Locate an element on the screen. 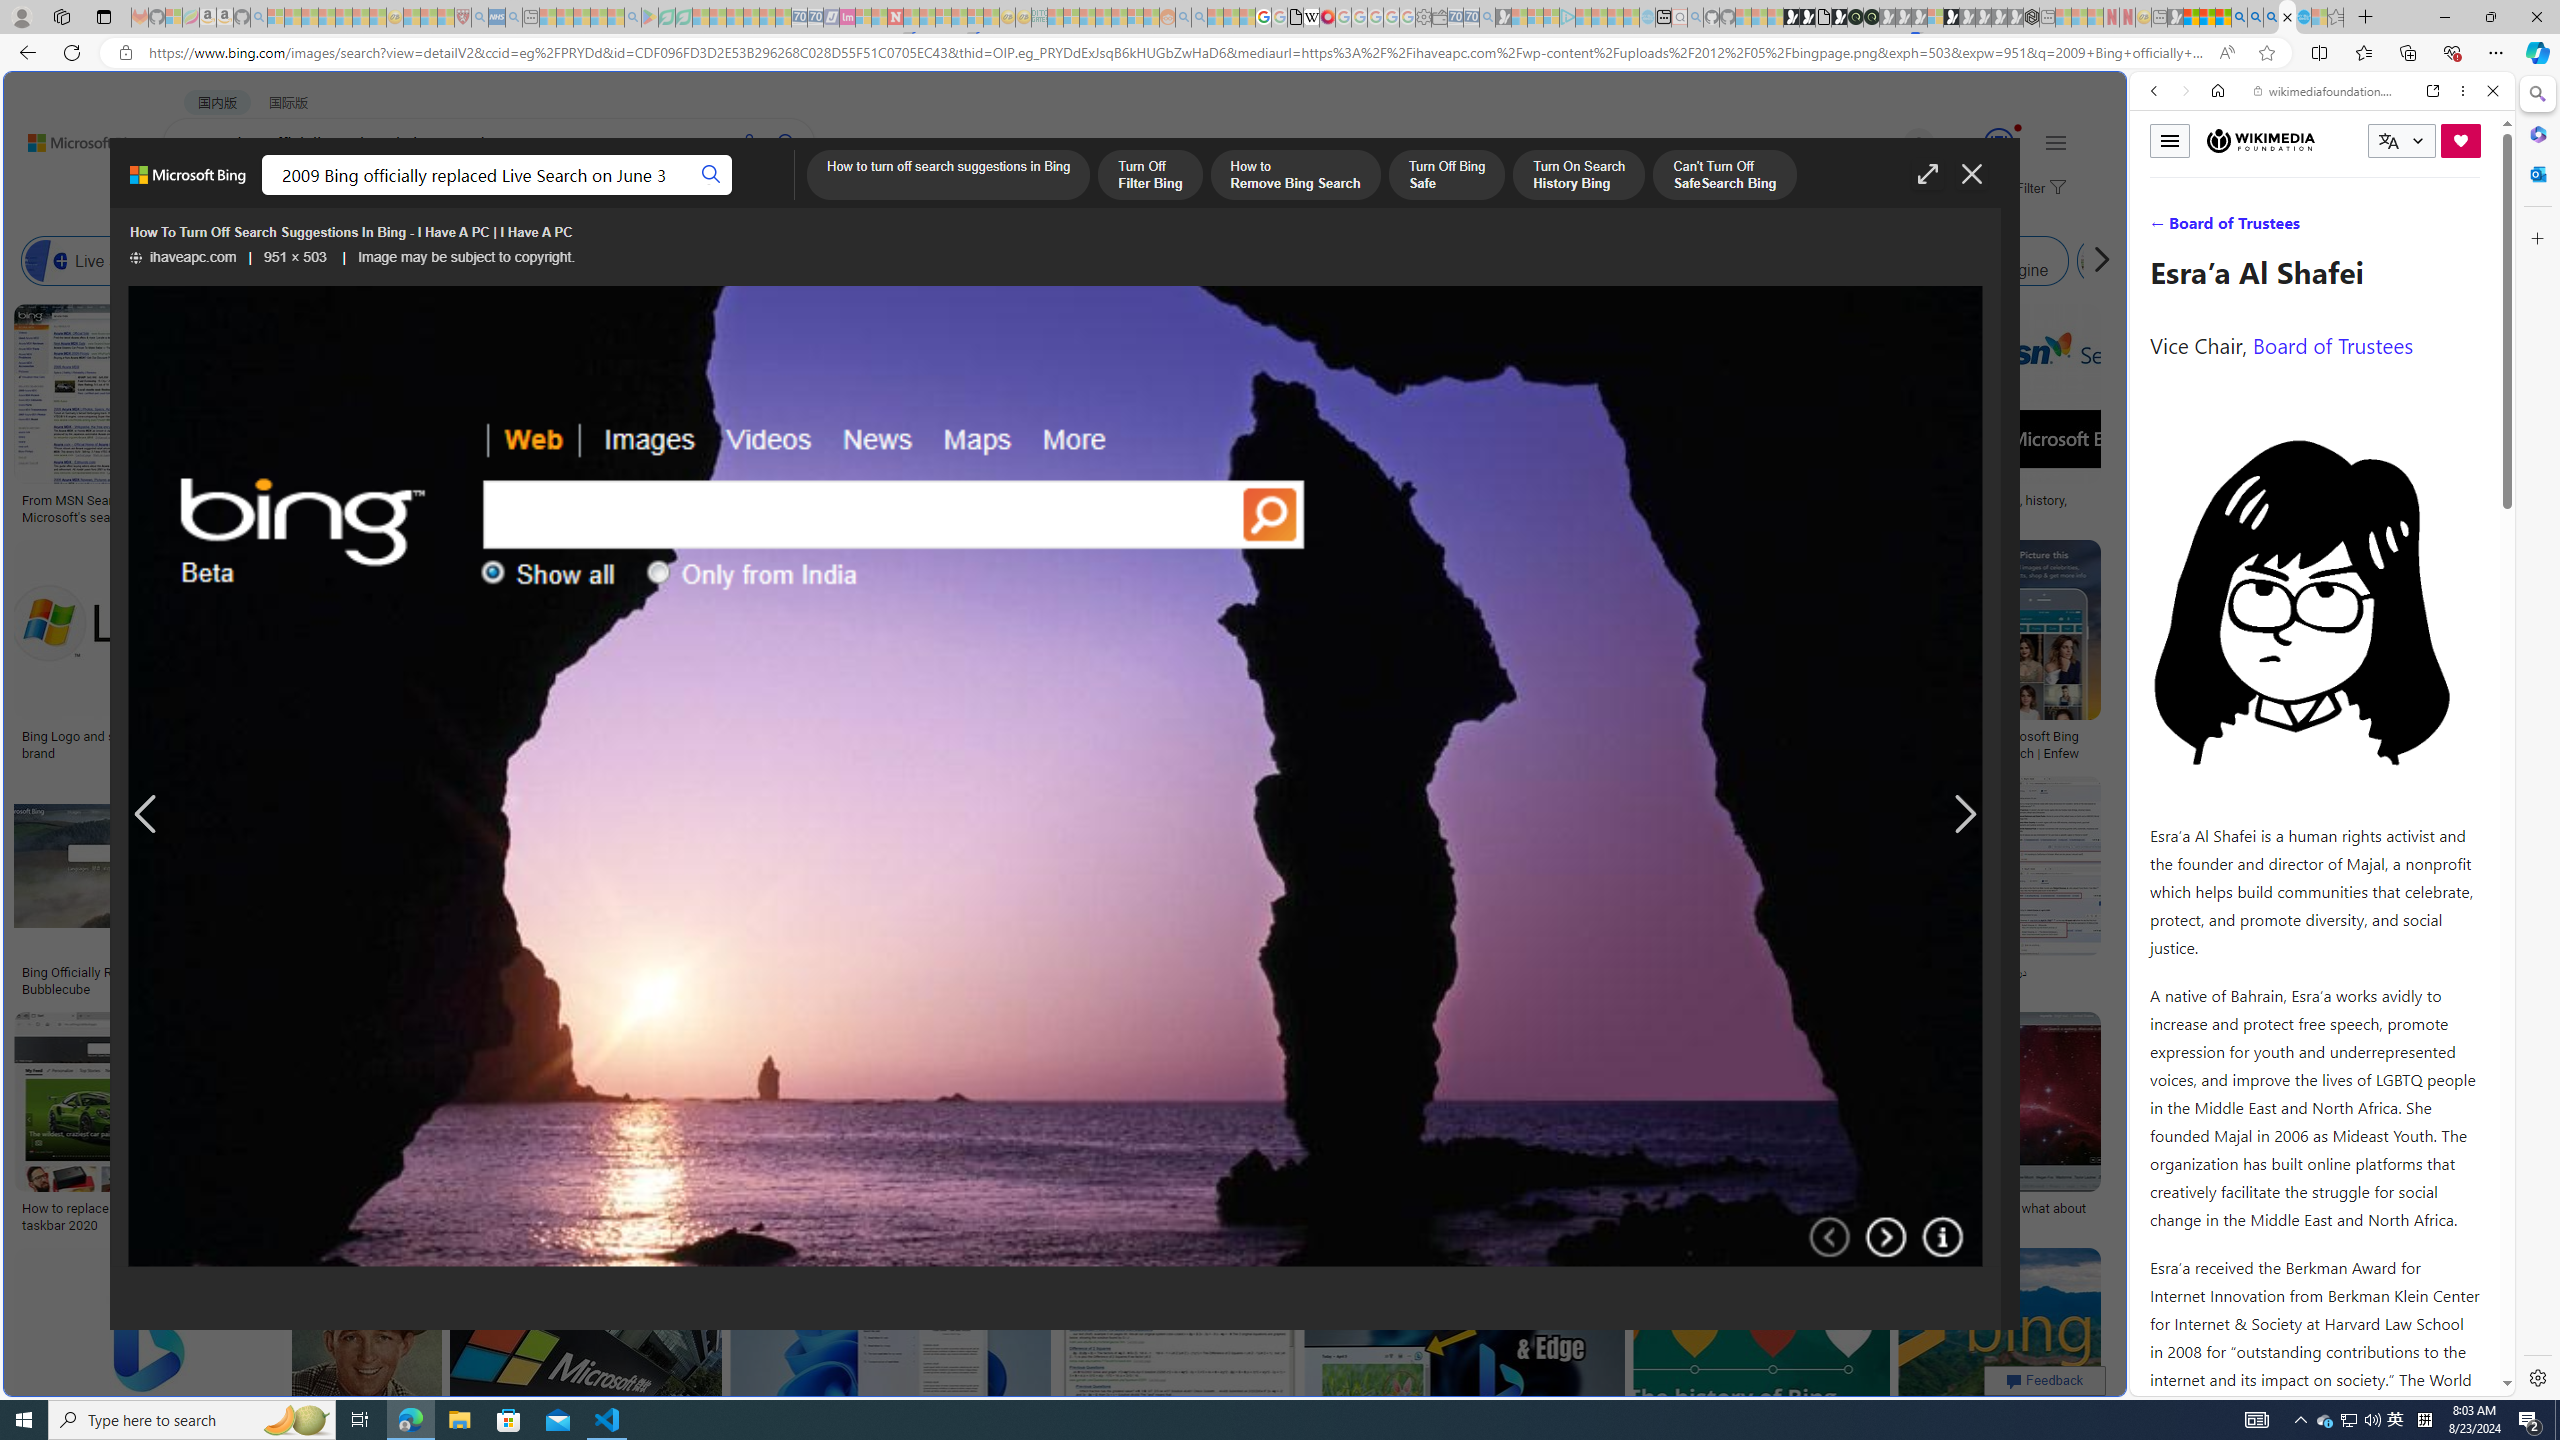  Microsoft Bing Search | Enfew is located at coordinates (2044, 744).